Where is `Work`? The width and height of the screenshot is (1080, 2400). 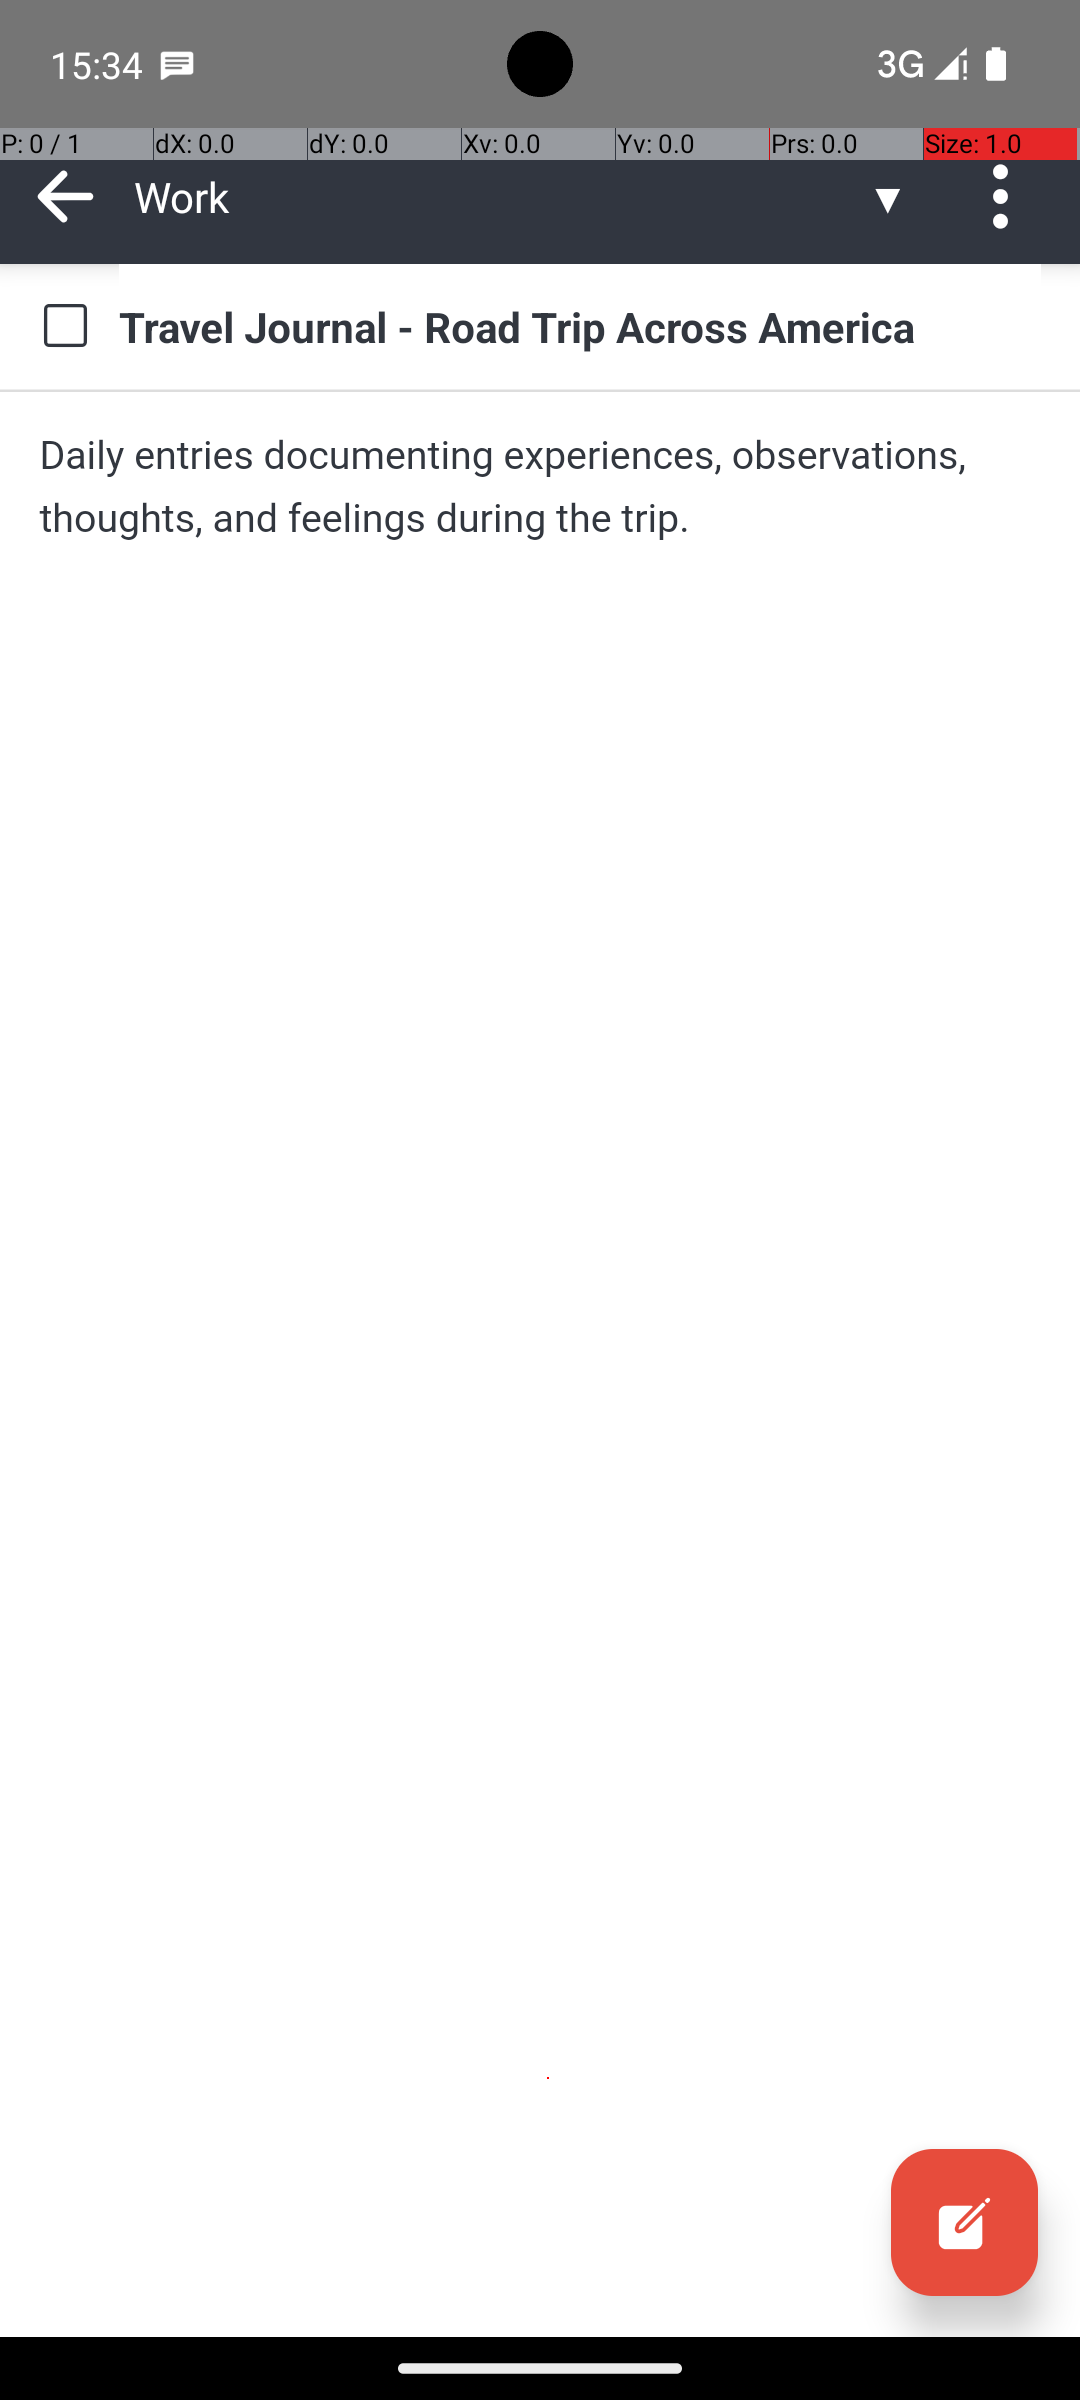
Work is located at coordinates (500, 196).